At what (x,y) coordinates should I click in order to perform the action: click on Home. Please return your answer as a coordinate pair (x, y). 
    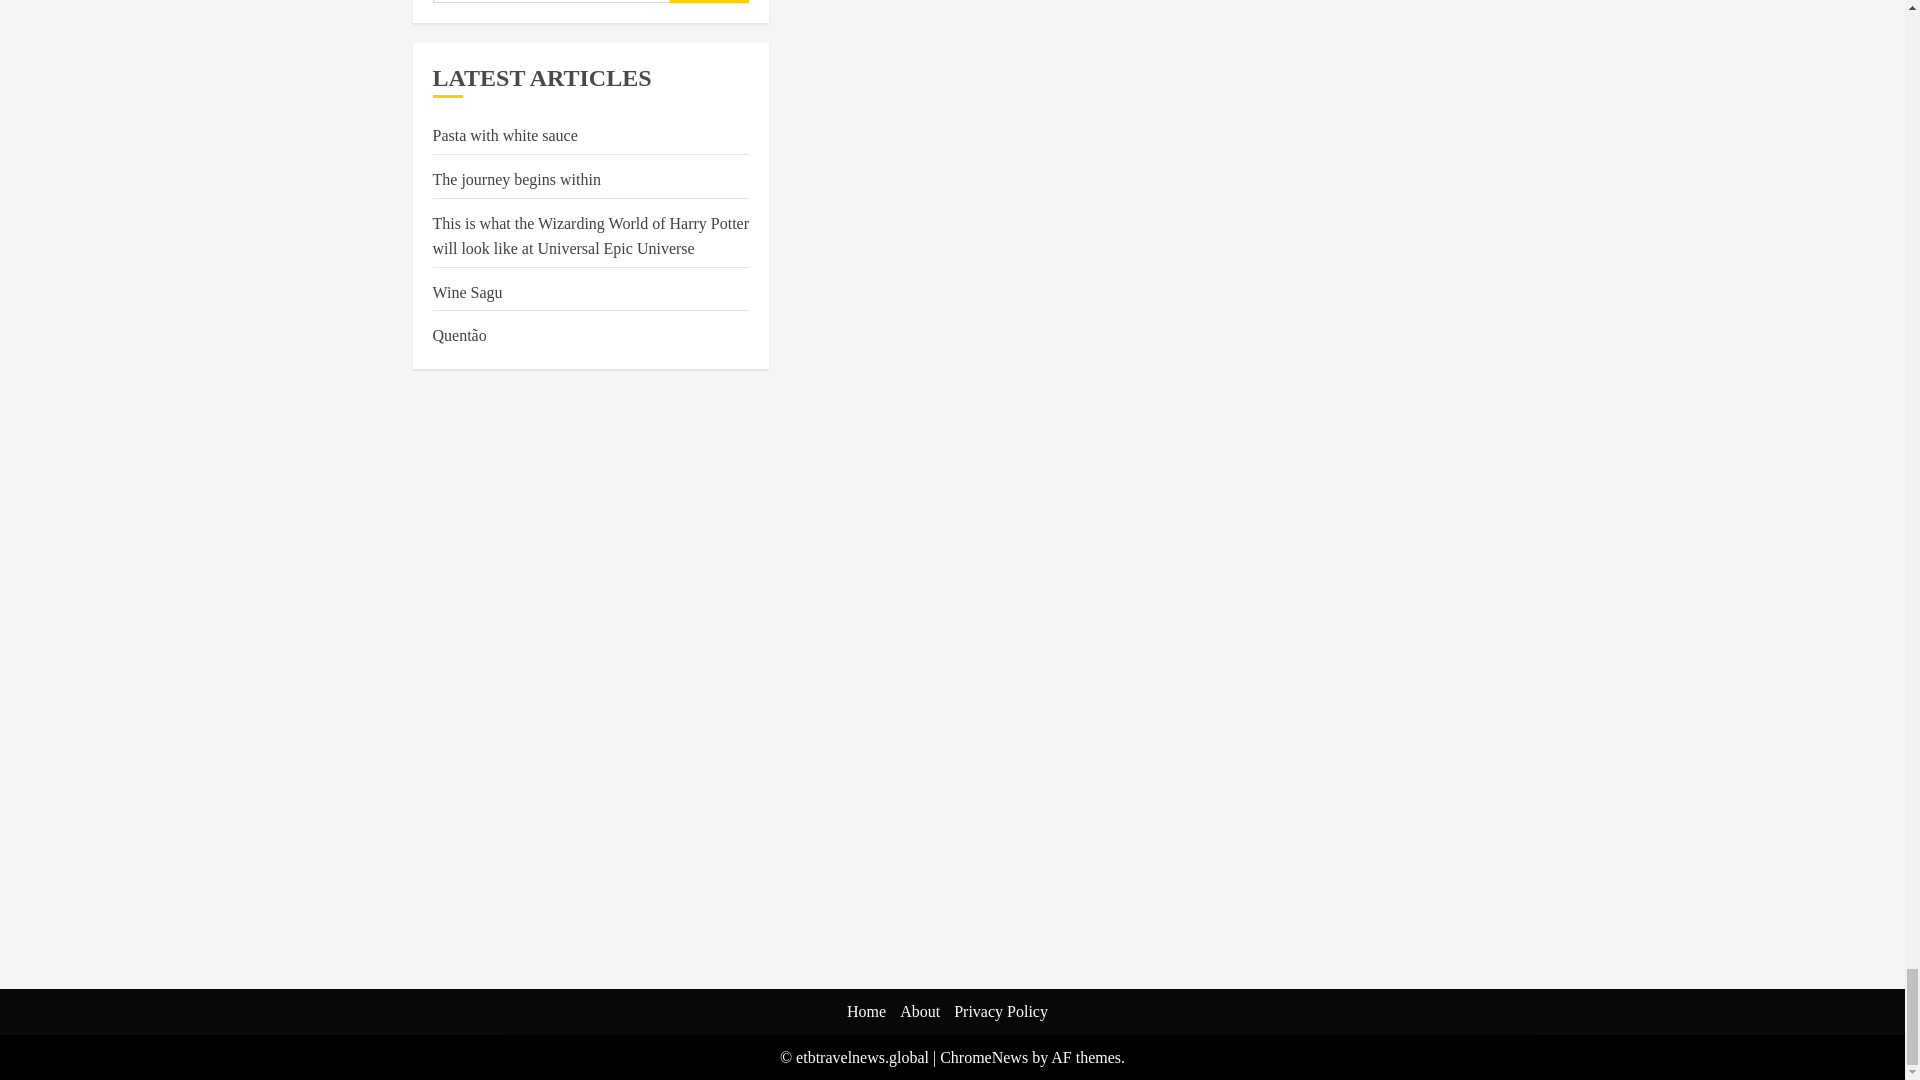
    Looking at the image, I should click on (866, 1011).